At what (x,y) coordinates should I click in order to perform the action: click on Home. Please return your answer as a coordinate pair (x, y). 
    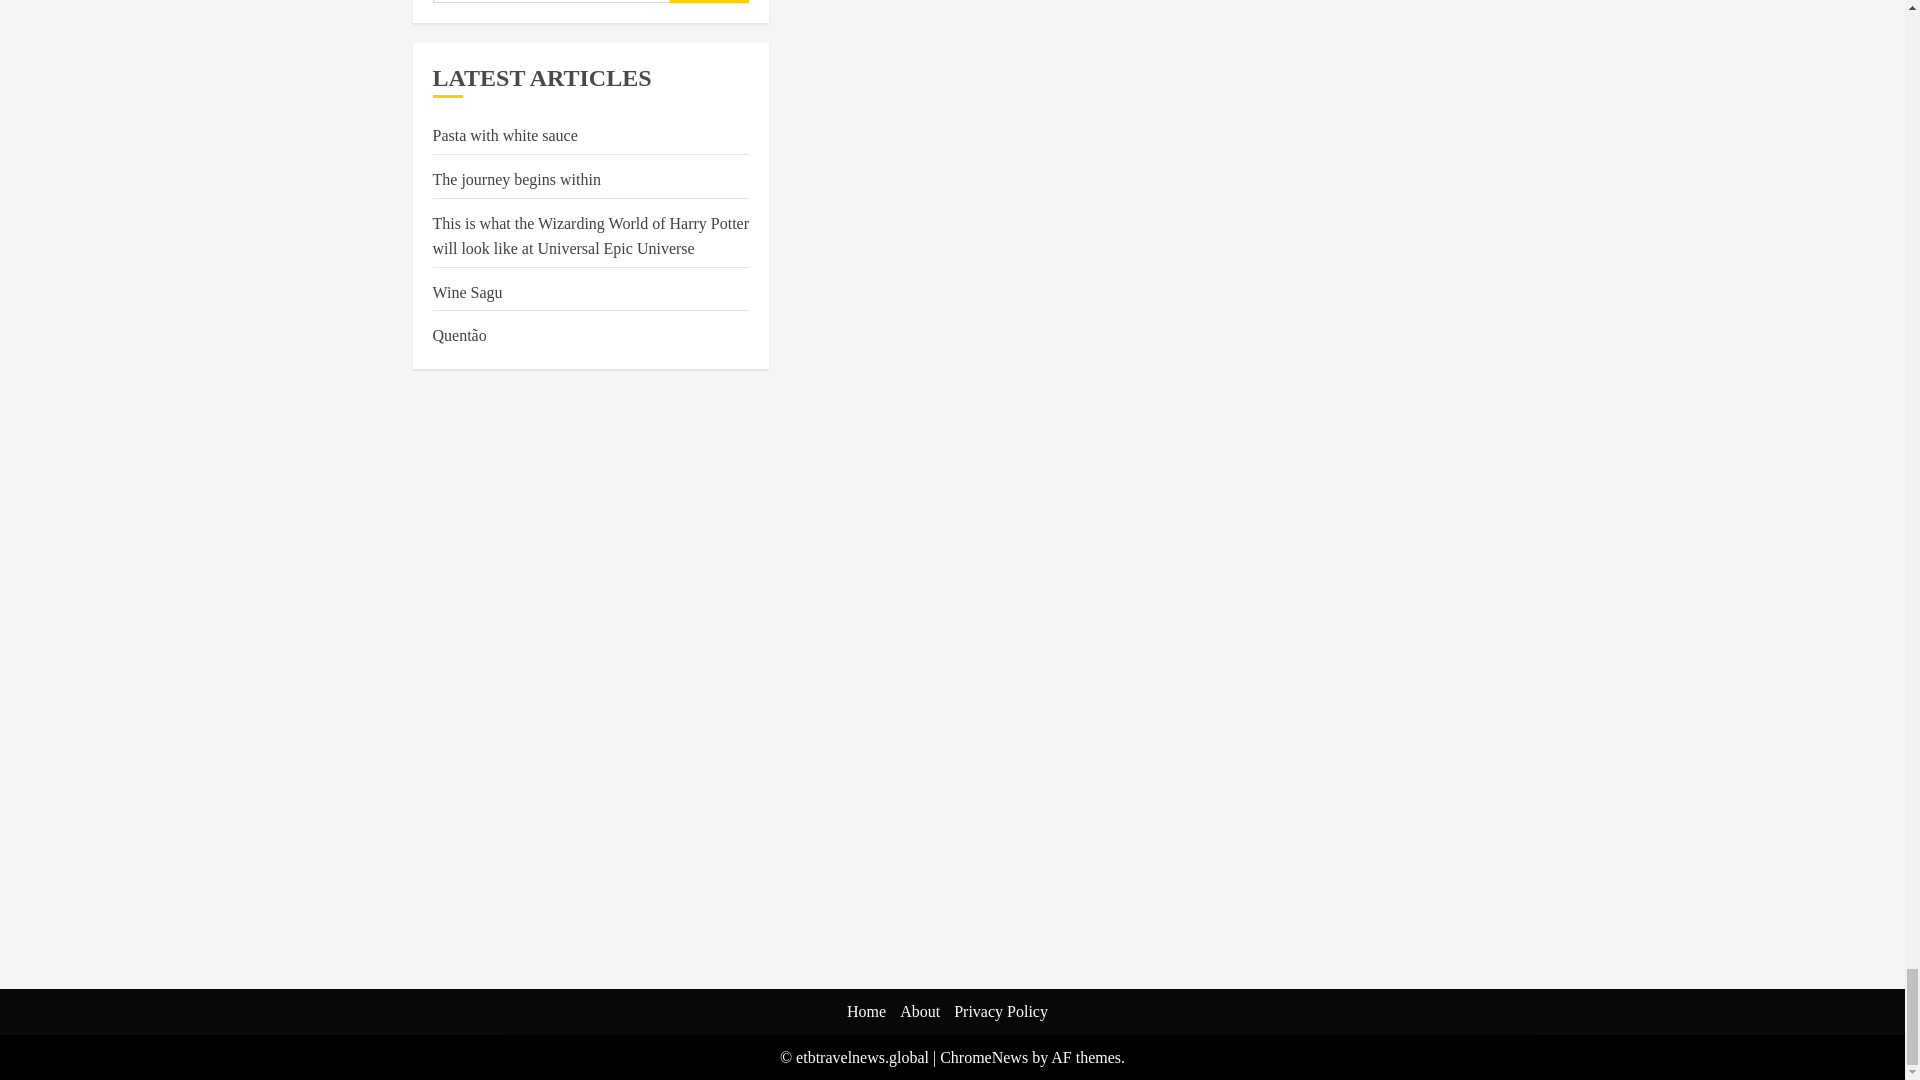
    Looking at the image, I should click on (866, 1011).